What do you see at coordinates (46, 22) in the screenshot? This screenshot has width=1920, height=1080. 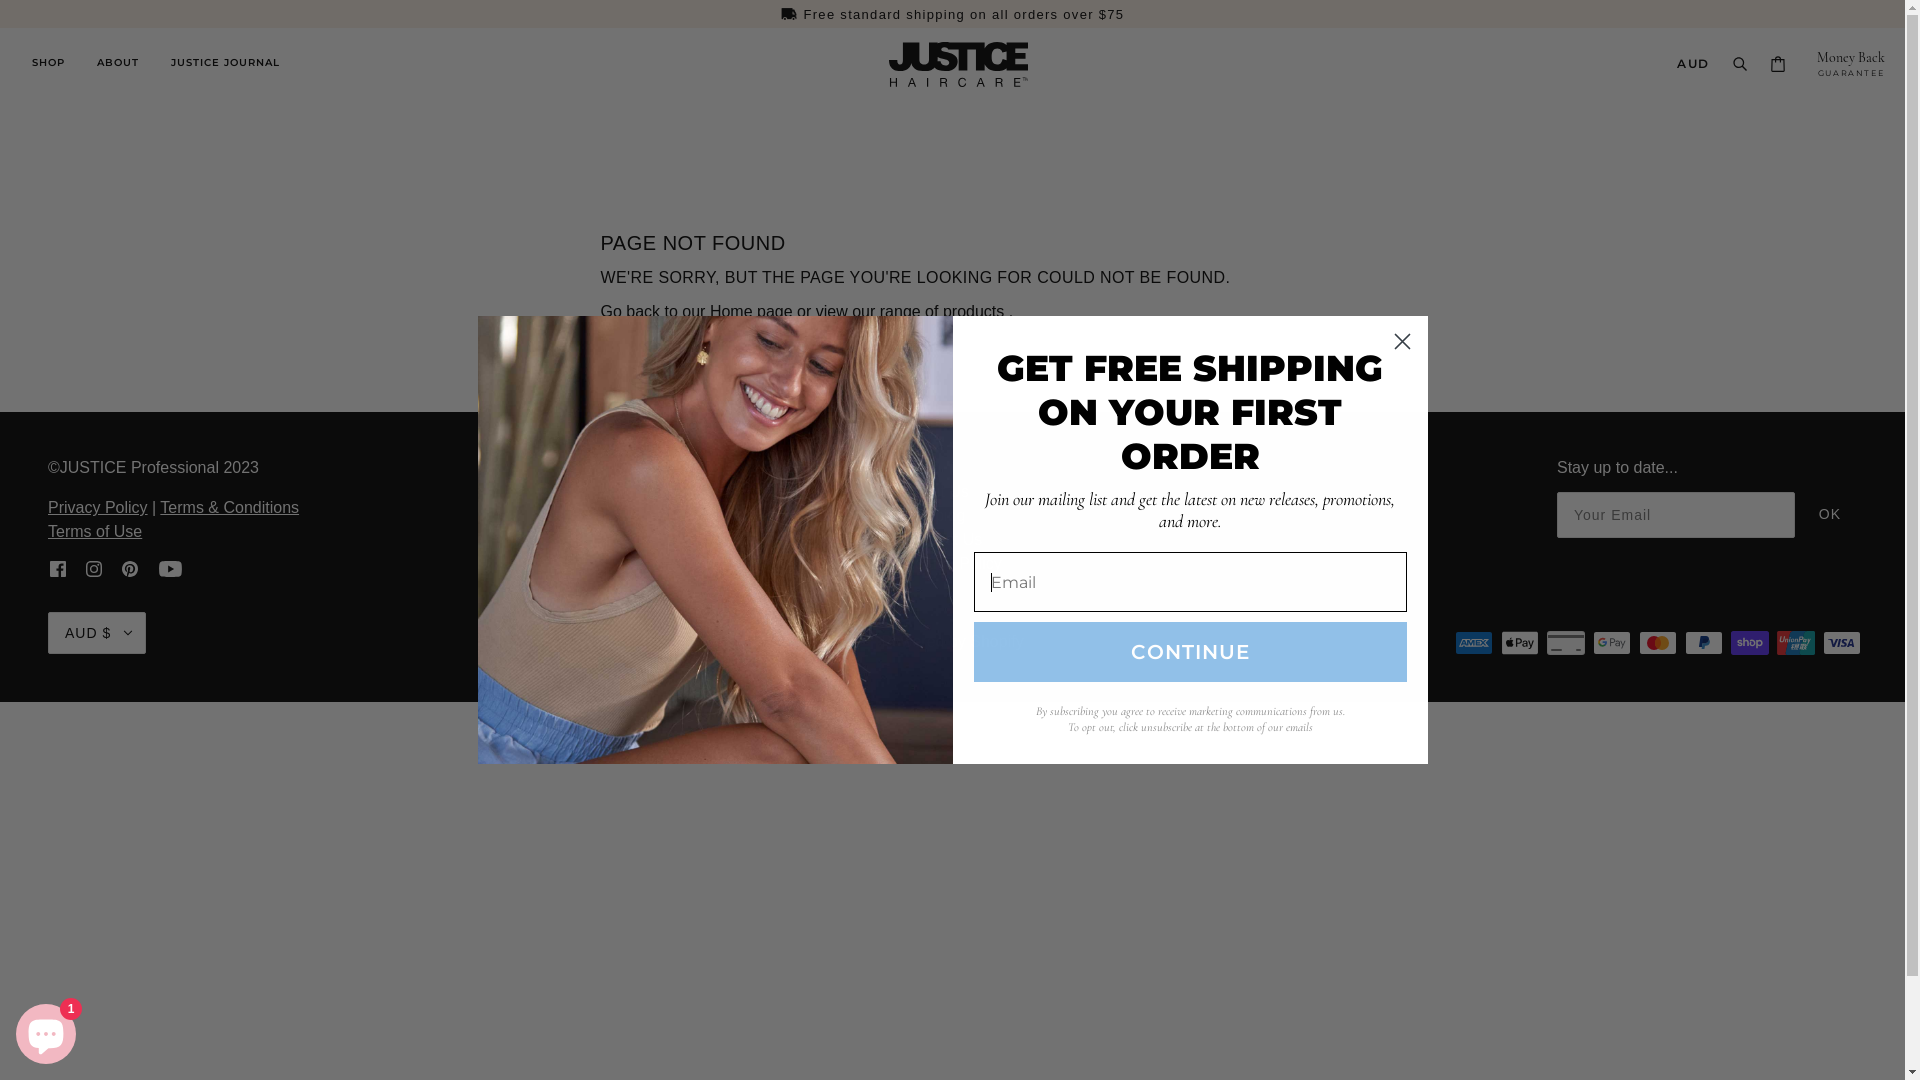 I see `Submit` at bounding box center [46, 22].